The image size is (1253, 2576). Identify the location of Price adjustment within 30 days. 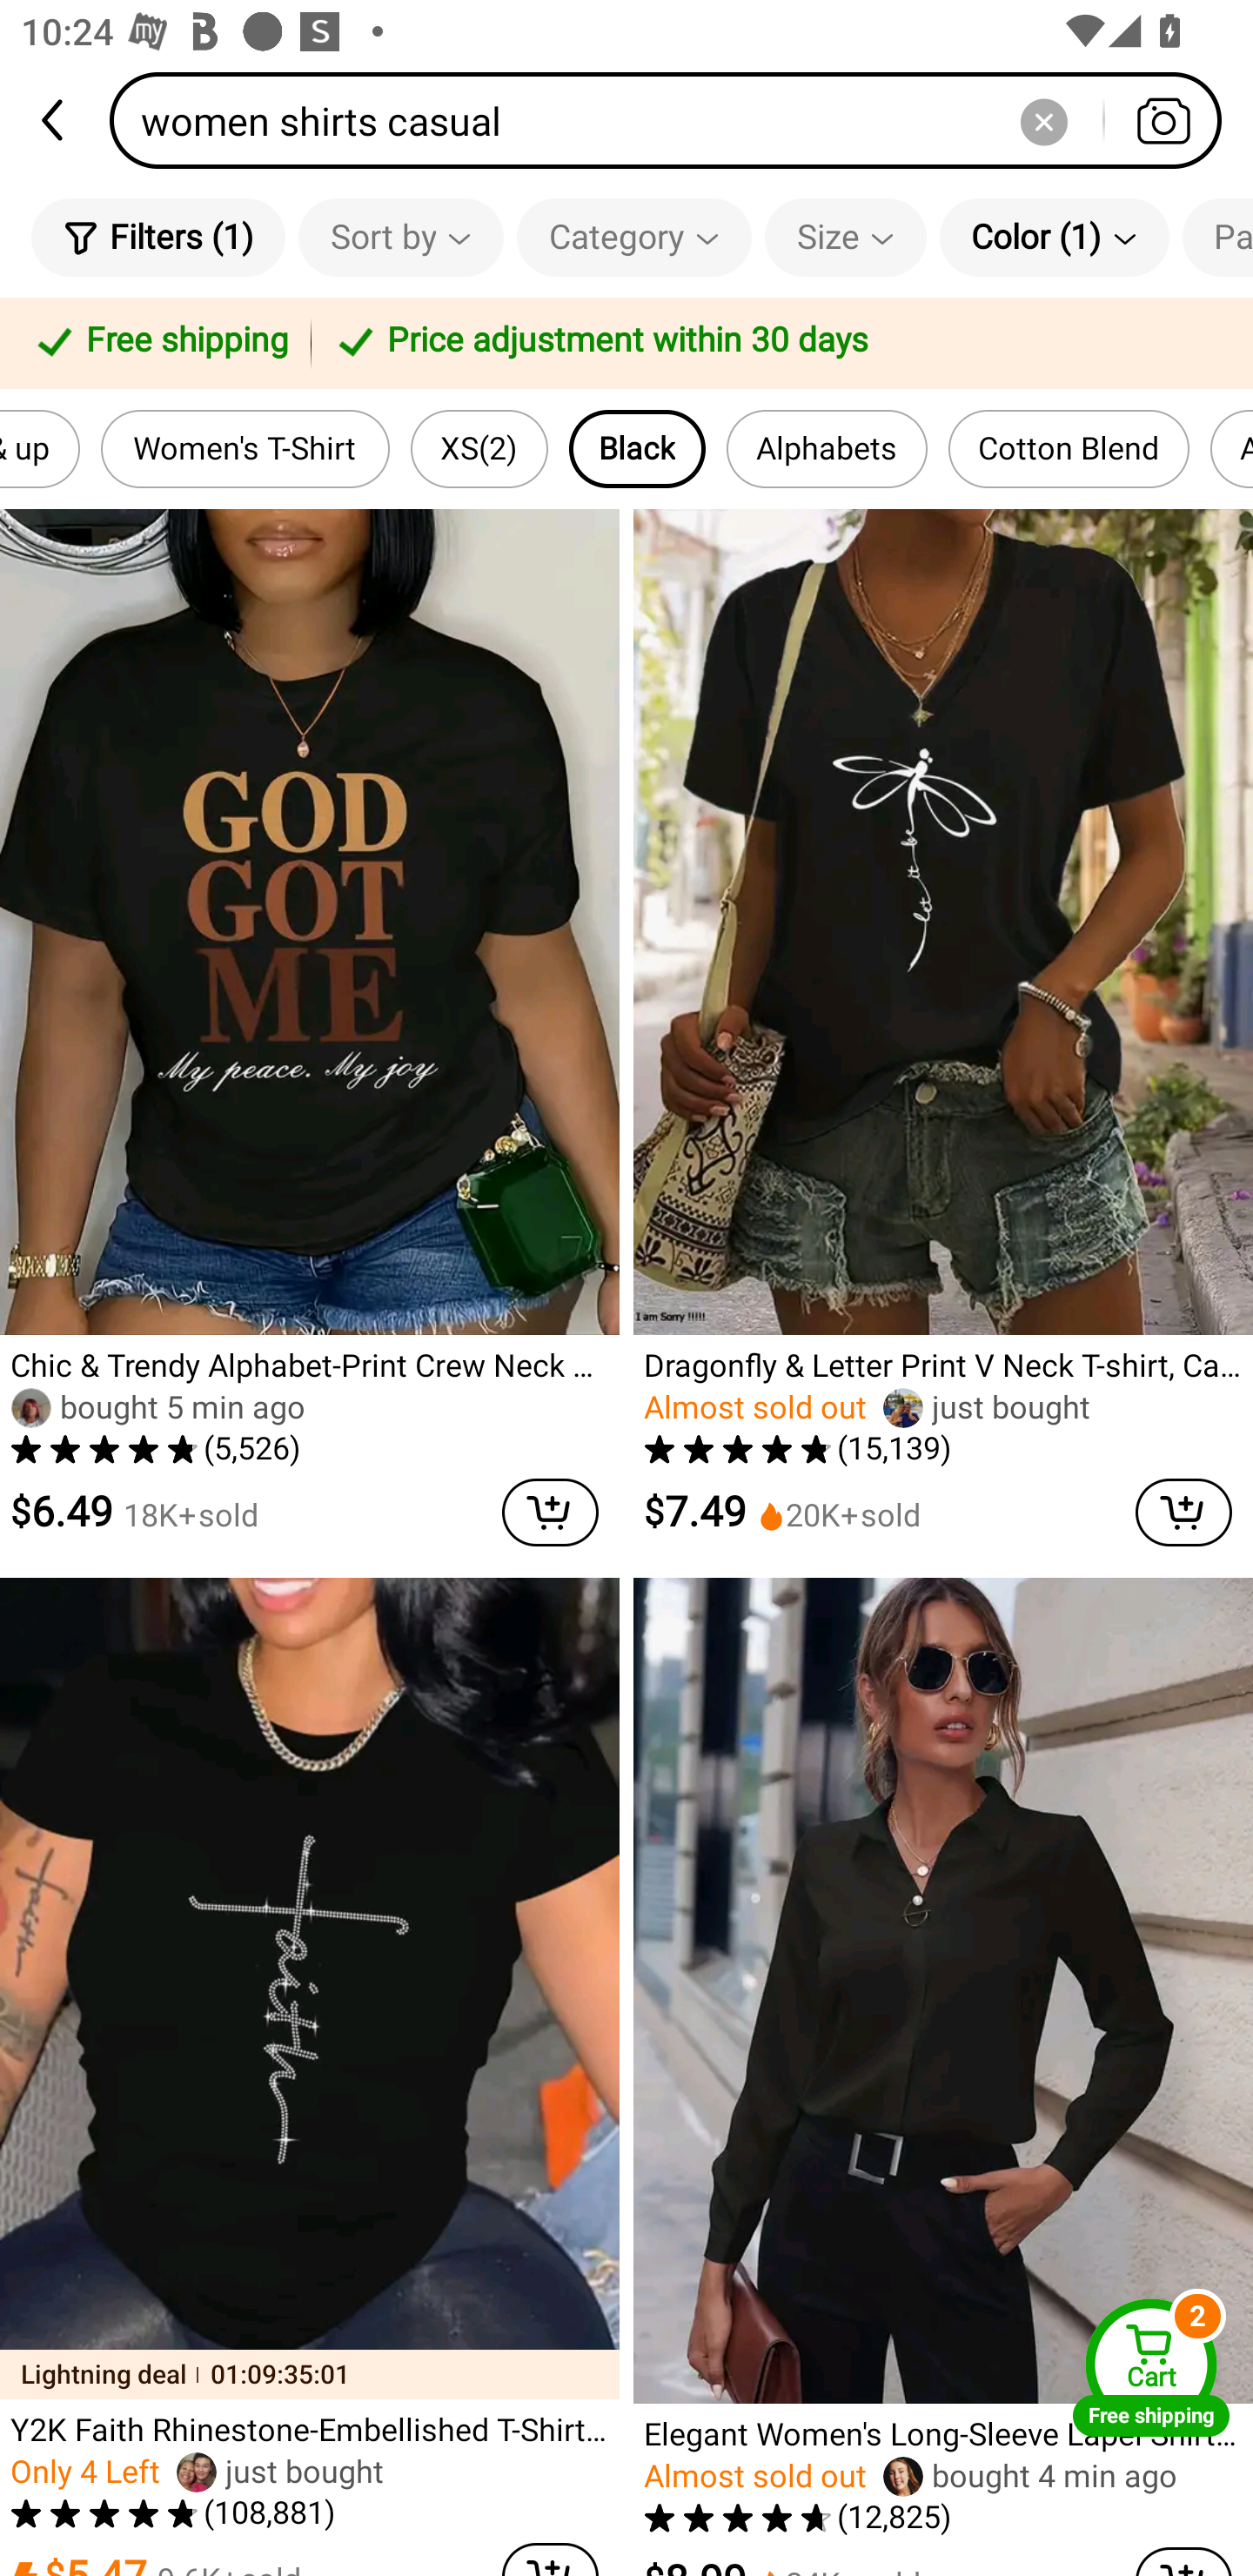
(776, 343).